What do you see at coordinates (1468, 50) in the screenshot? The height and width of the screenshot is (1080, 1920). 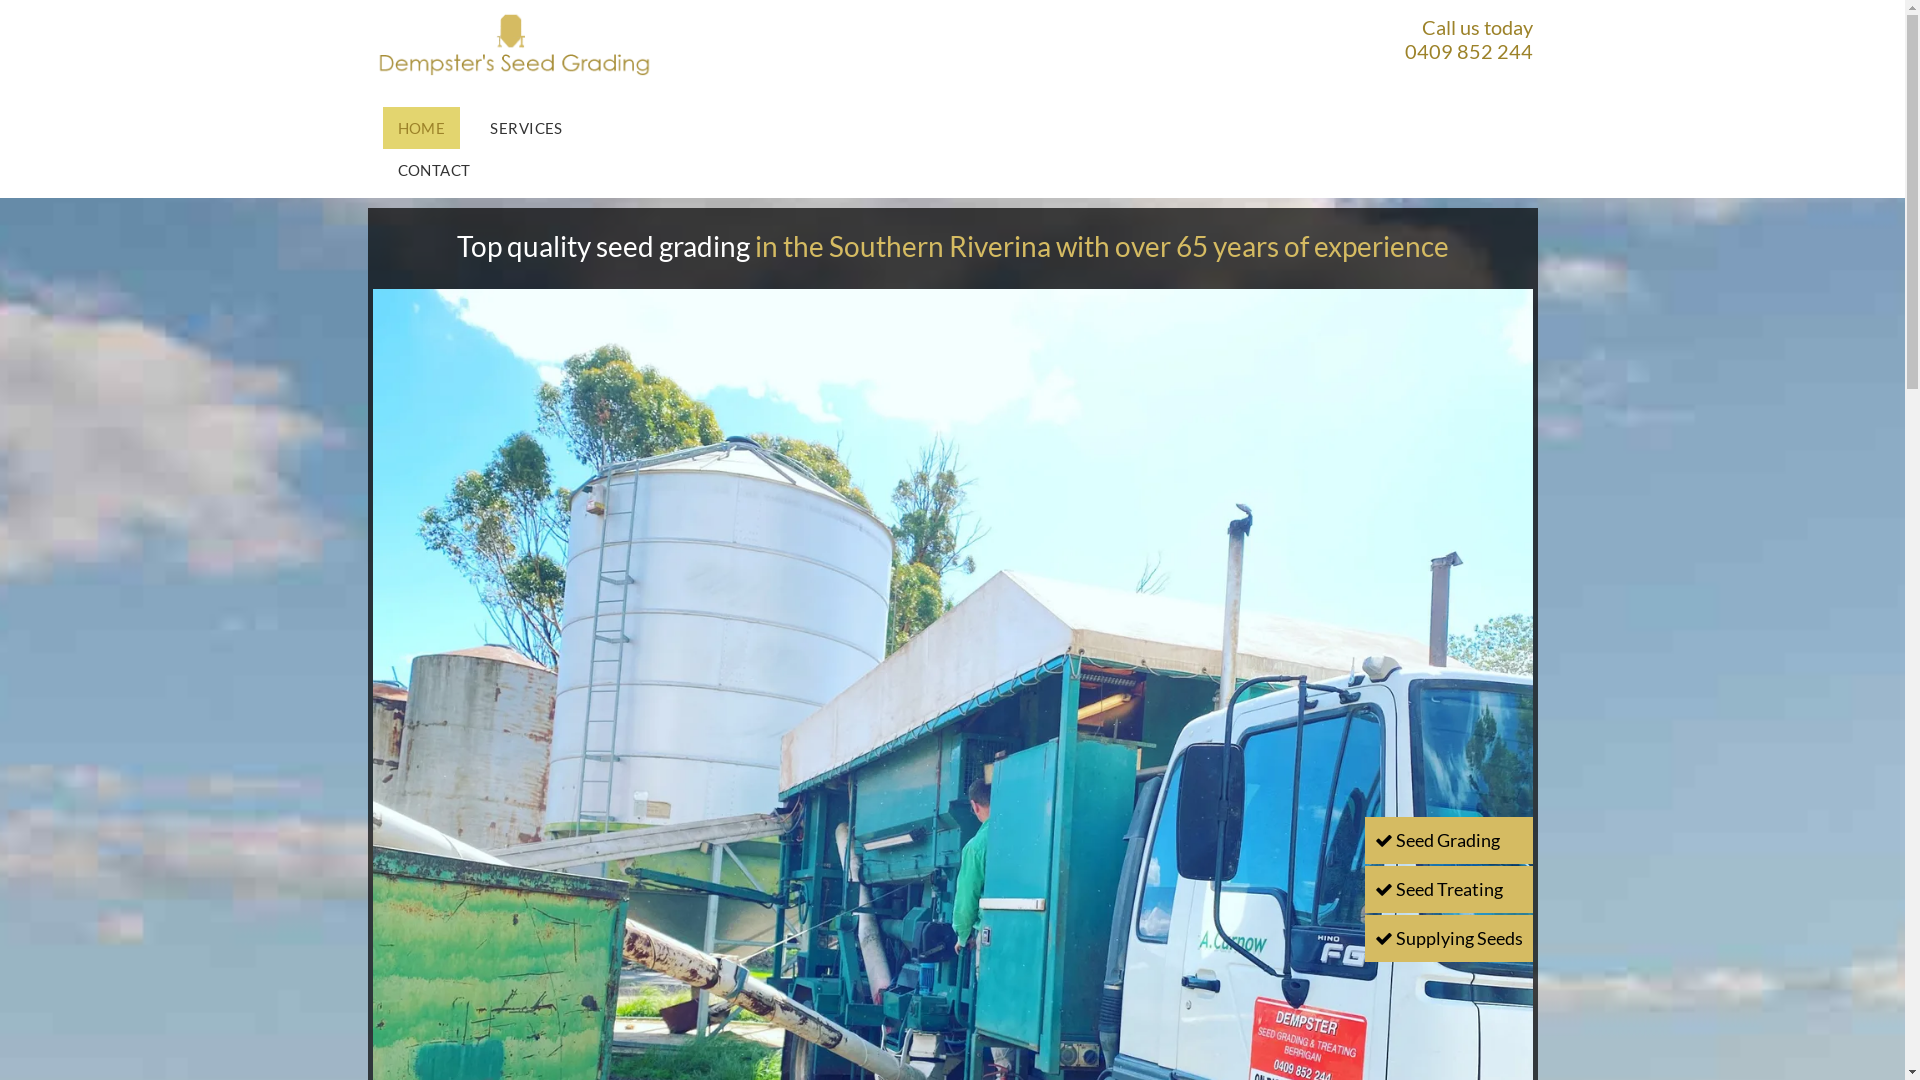 I see `0409 852 244` at bounding box center [1468, 50].